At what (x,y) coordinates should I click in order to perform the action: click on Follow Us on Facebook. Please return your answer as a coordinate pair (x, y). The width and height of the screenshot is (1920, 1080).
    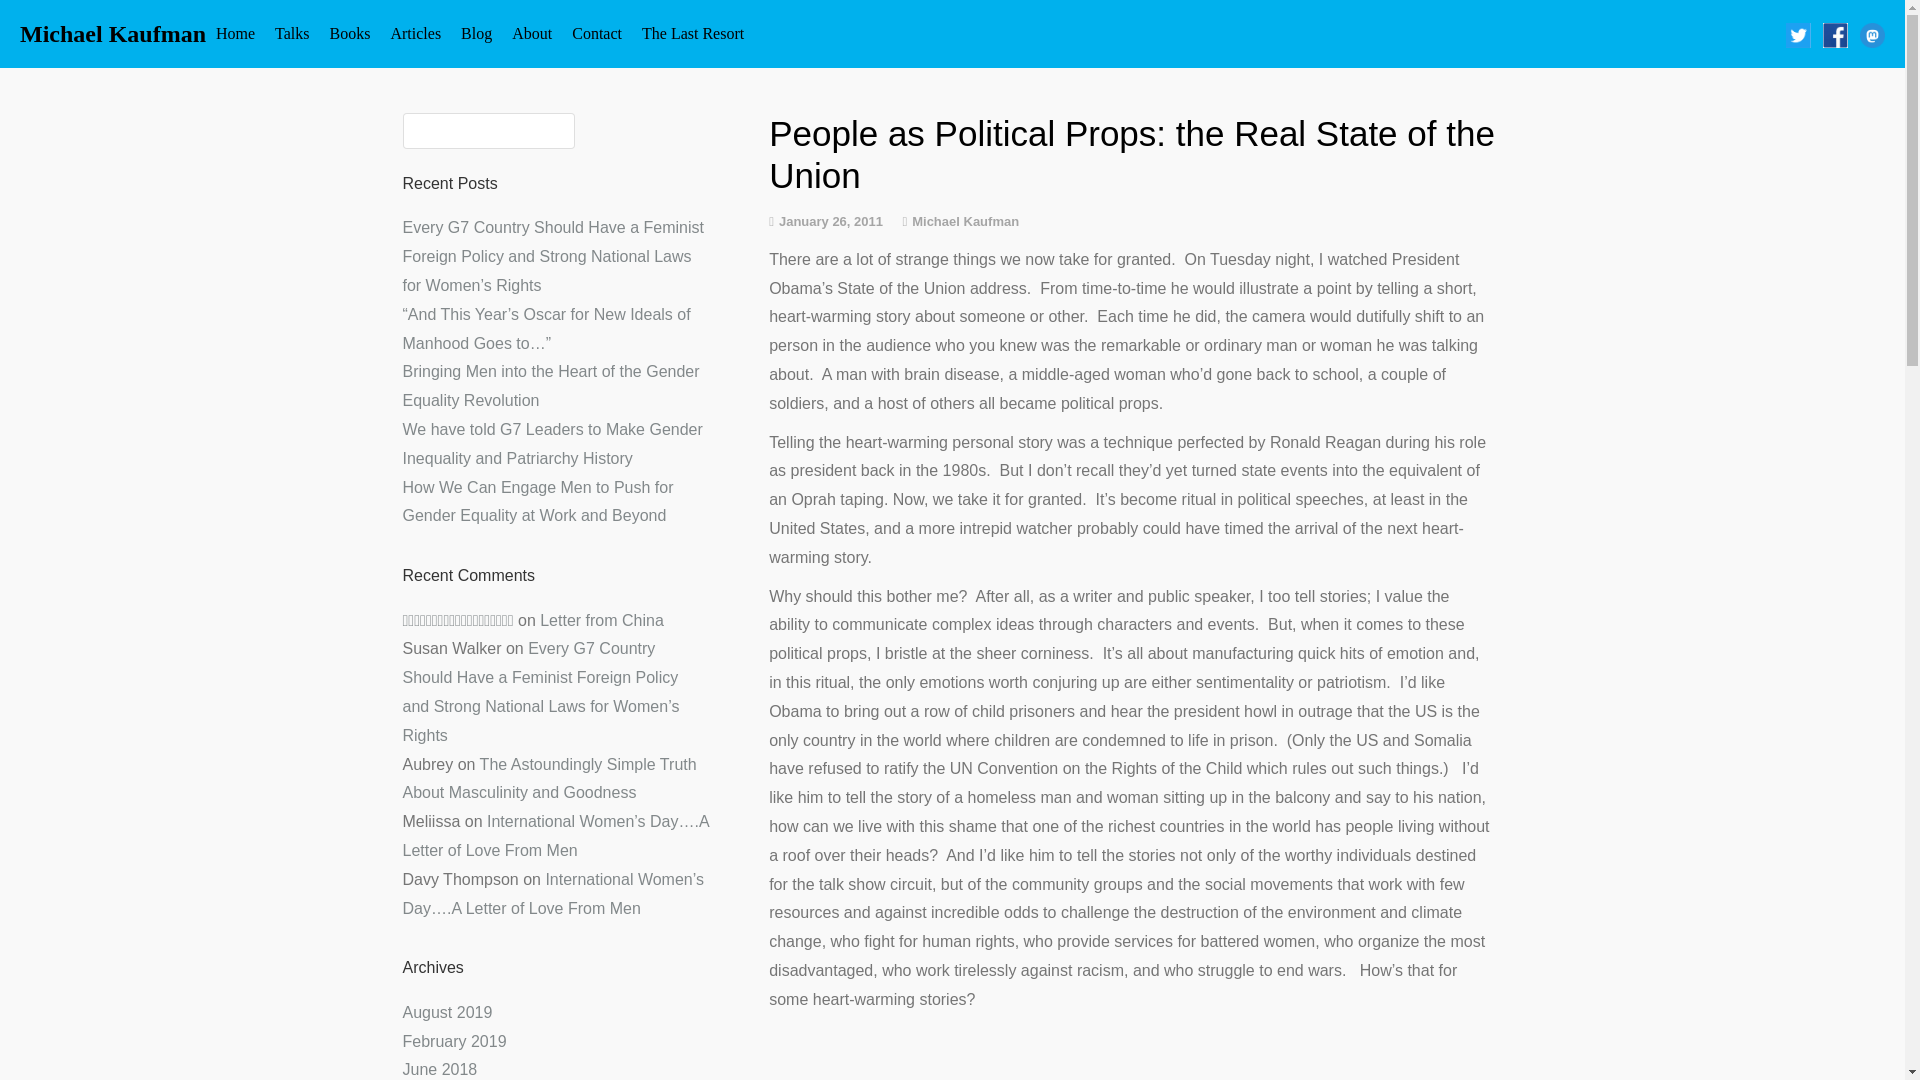
    Looking at the image, I should click on (1834, 34).